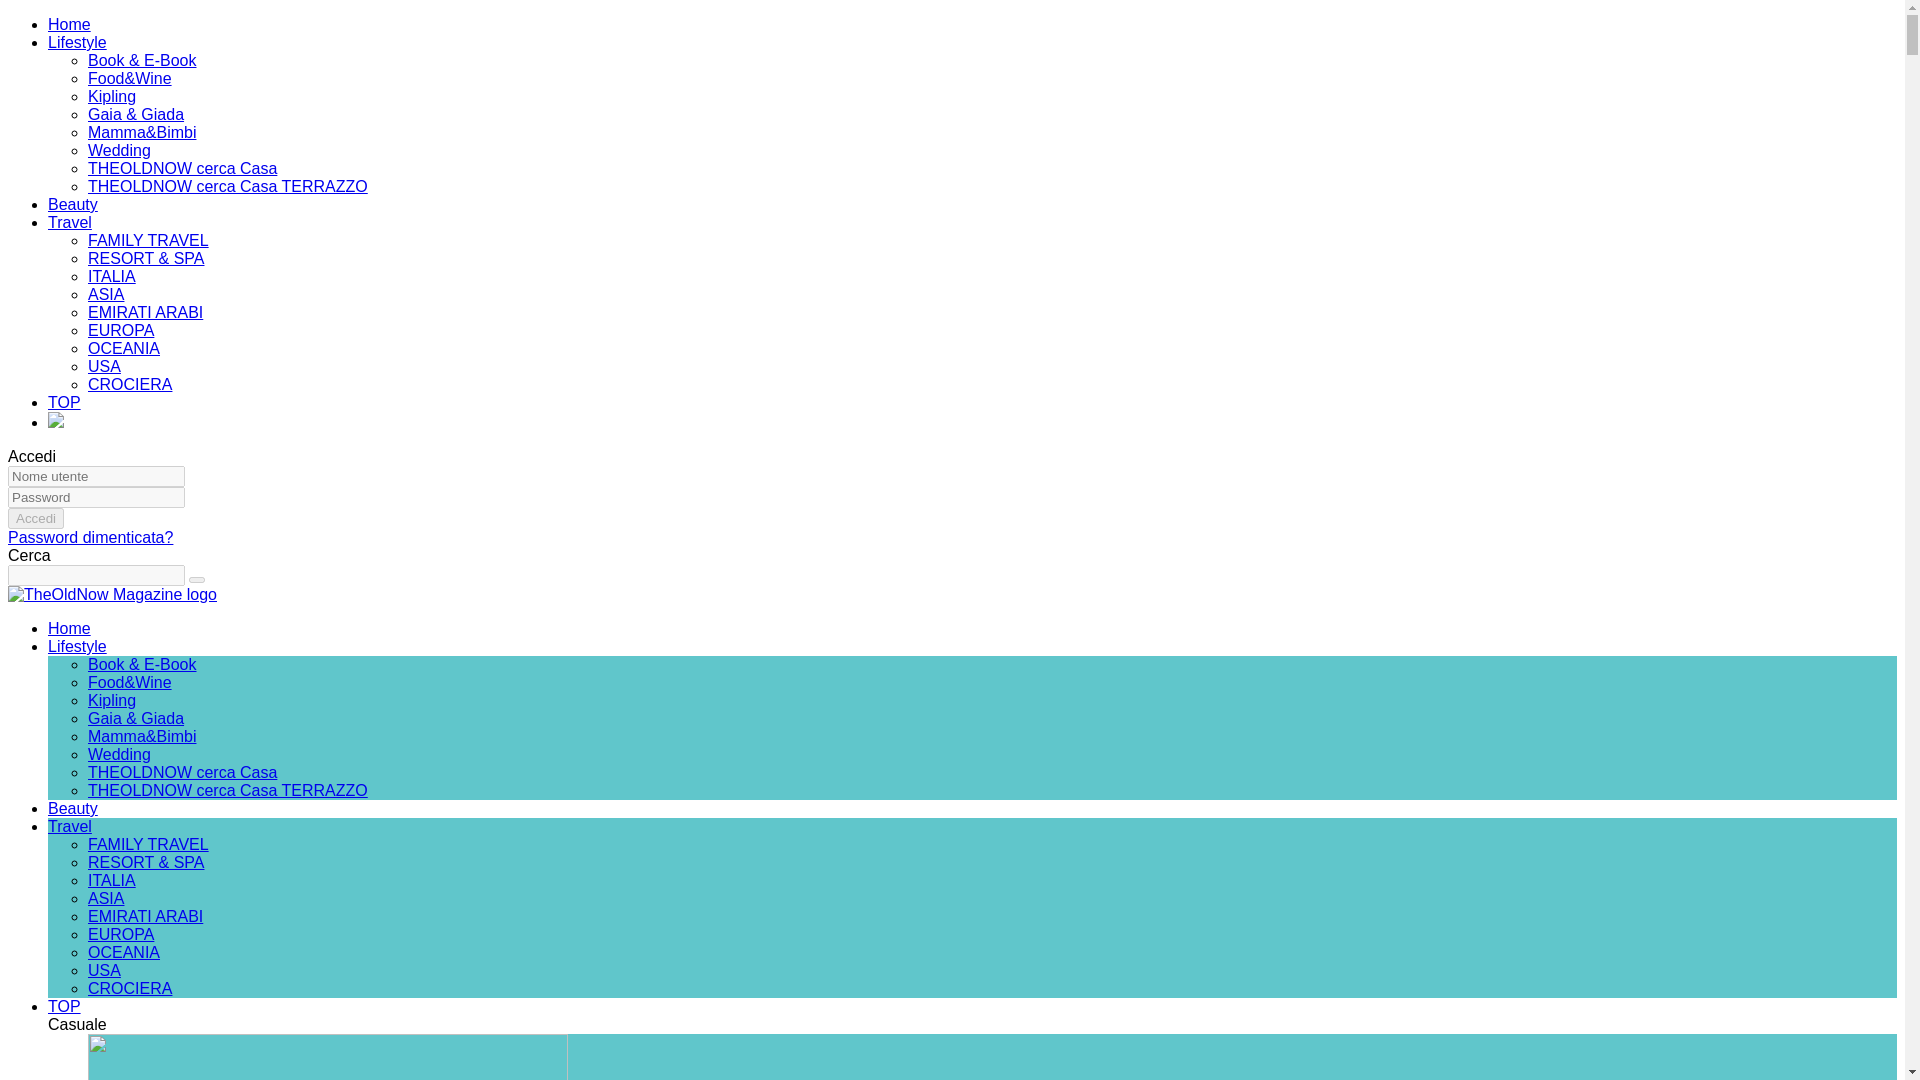 The image size is (1920, 1080). Describe the element at coordinates (104, 366) in the screenshot. I see `USA` at that location.